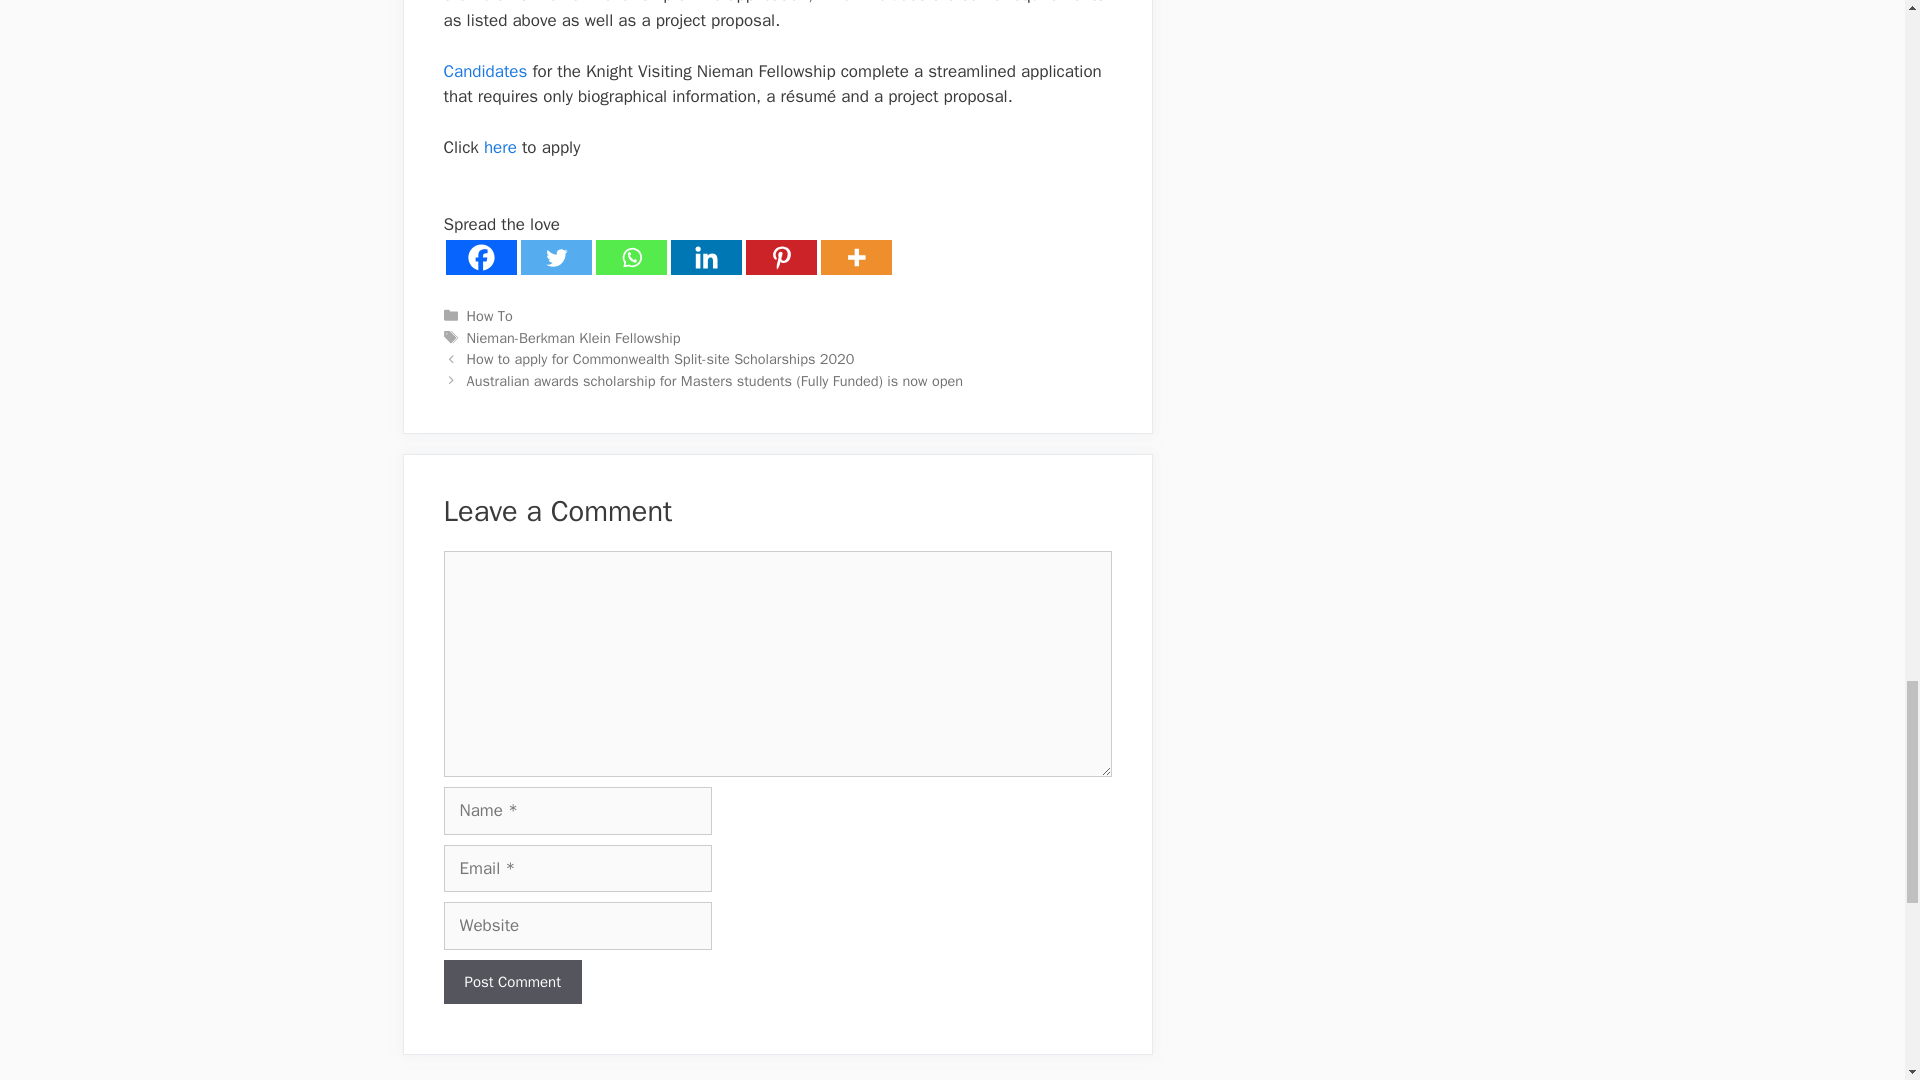 The height and width of the screenshot is (1080, 1920). Describe the element at coordinates (512, 982) in the screenshot. I see `Post Comment` at that location.